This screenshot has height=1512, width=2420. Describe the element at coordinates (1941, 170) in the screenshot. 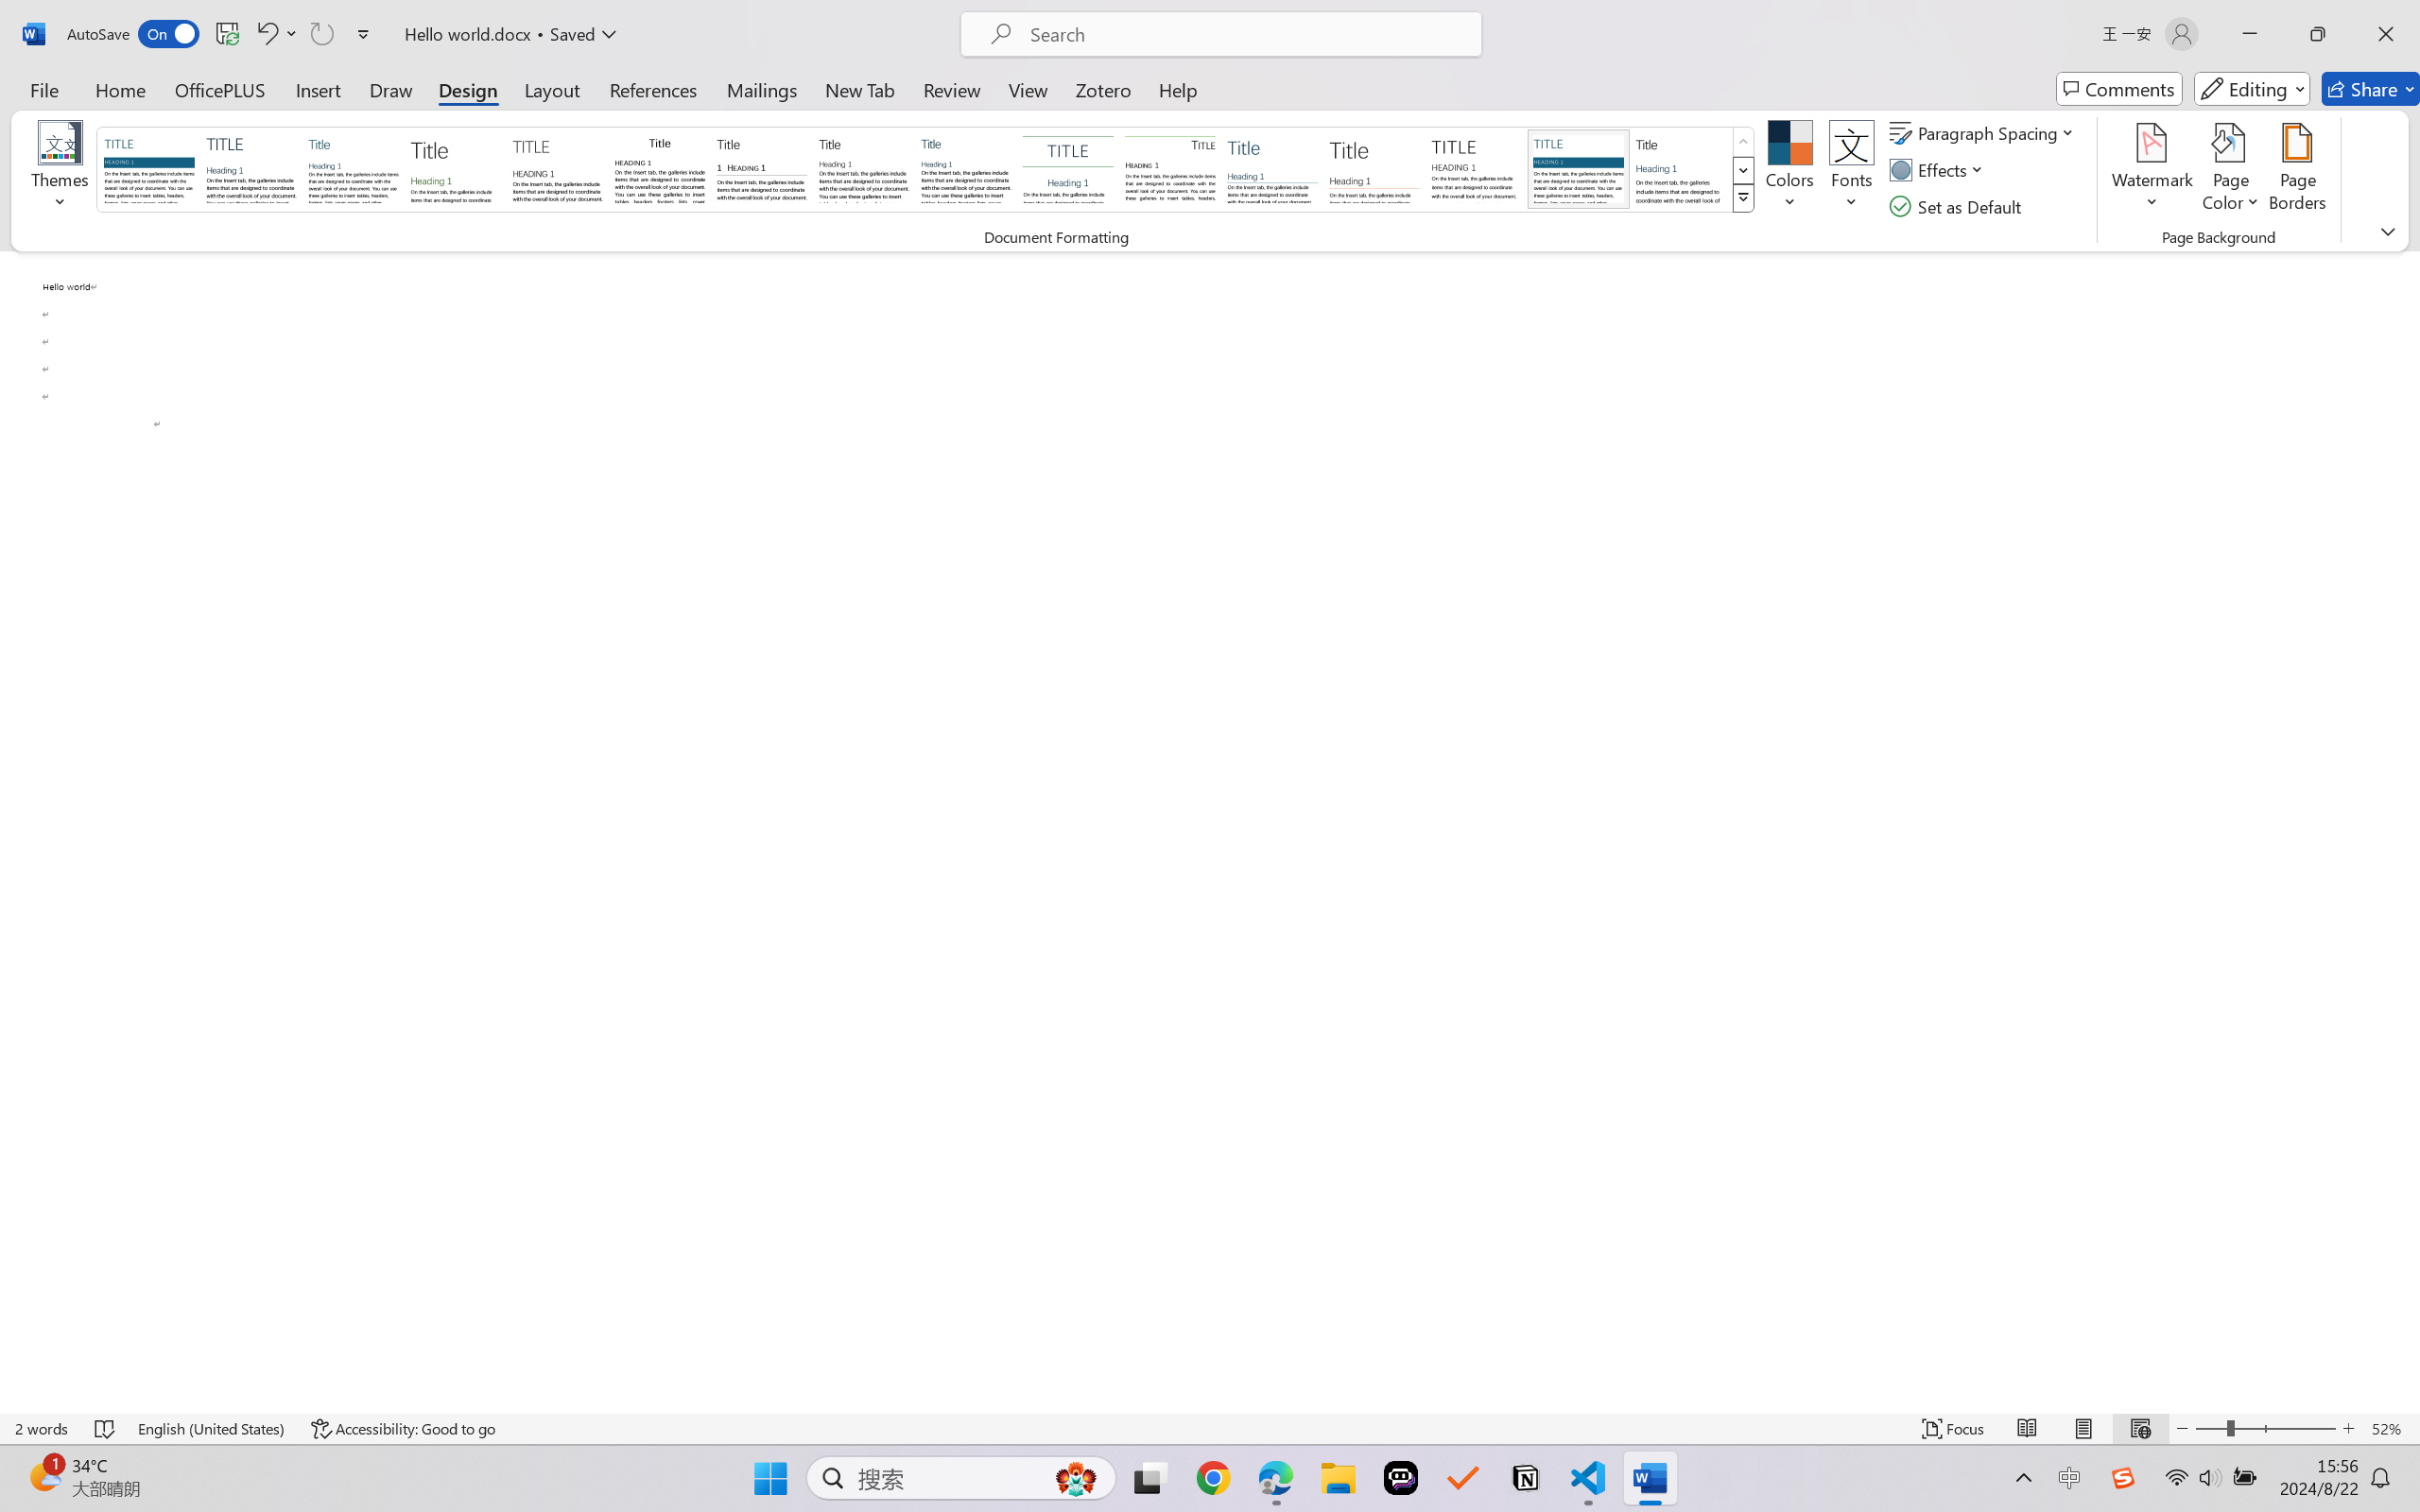

I see `Effects` at that location.